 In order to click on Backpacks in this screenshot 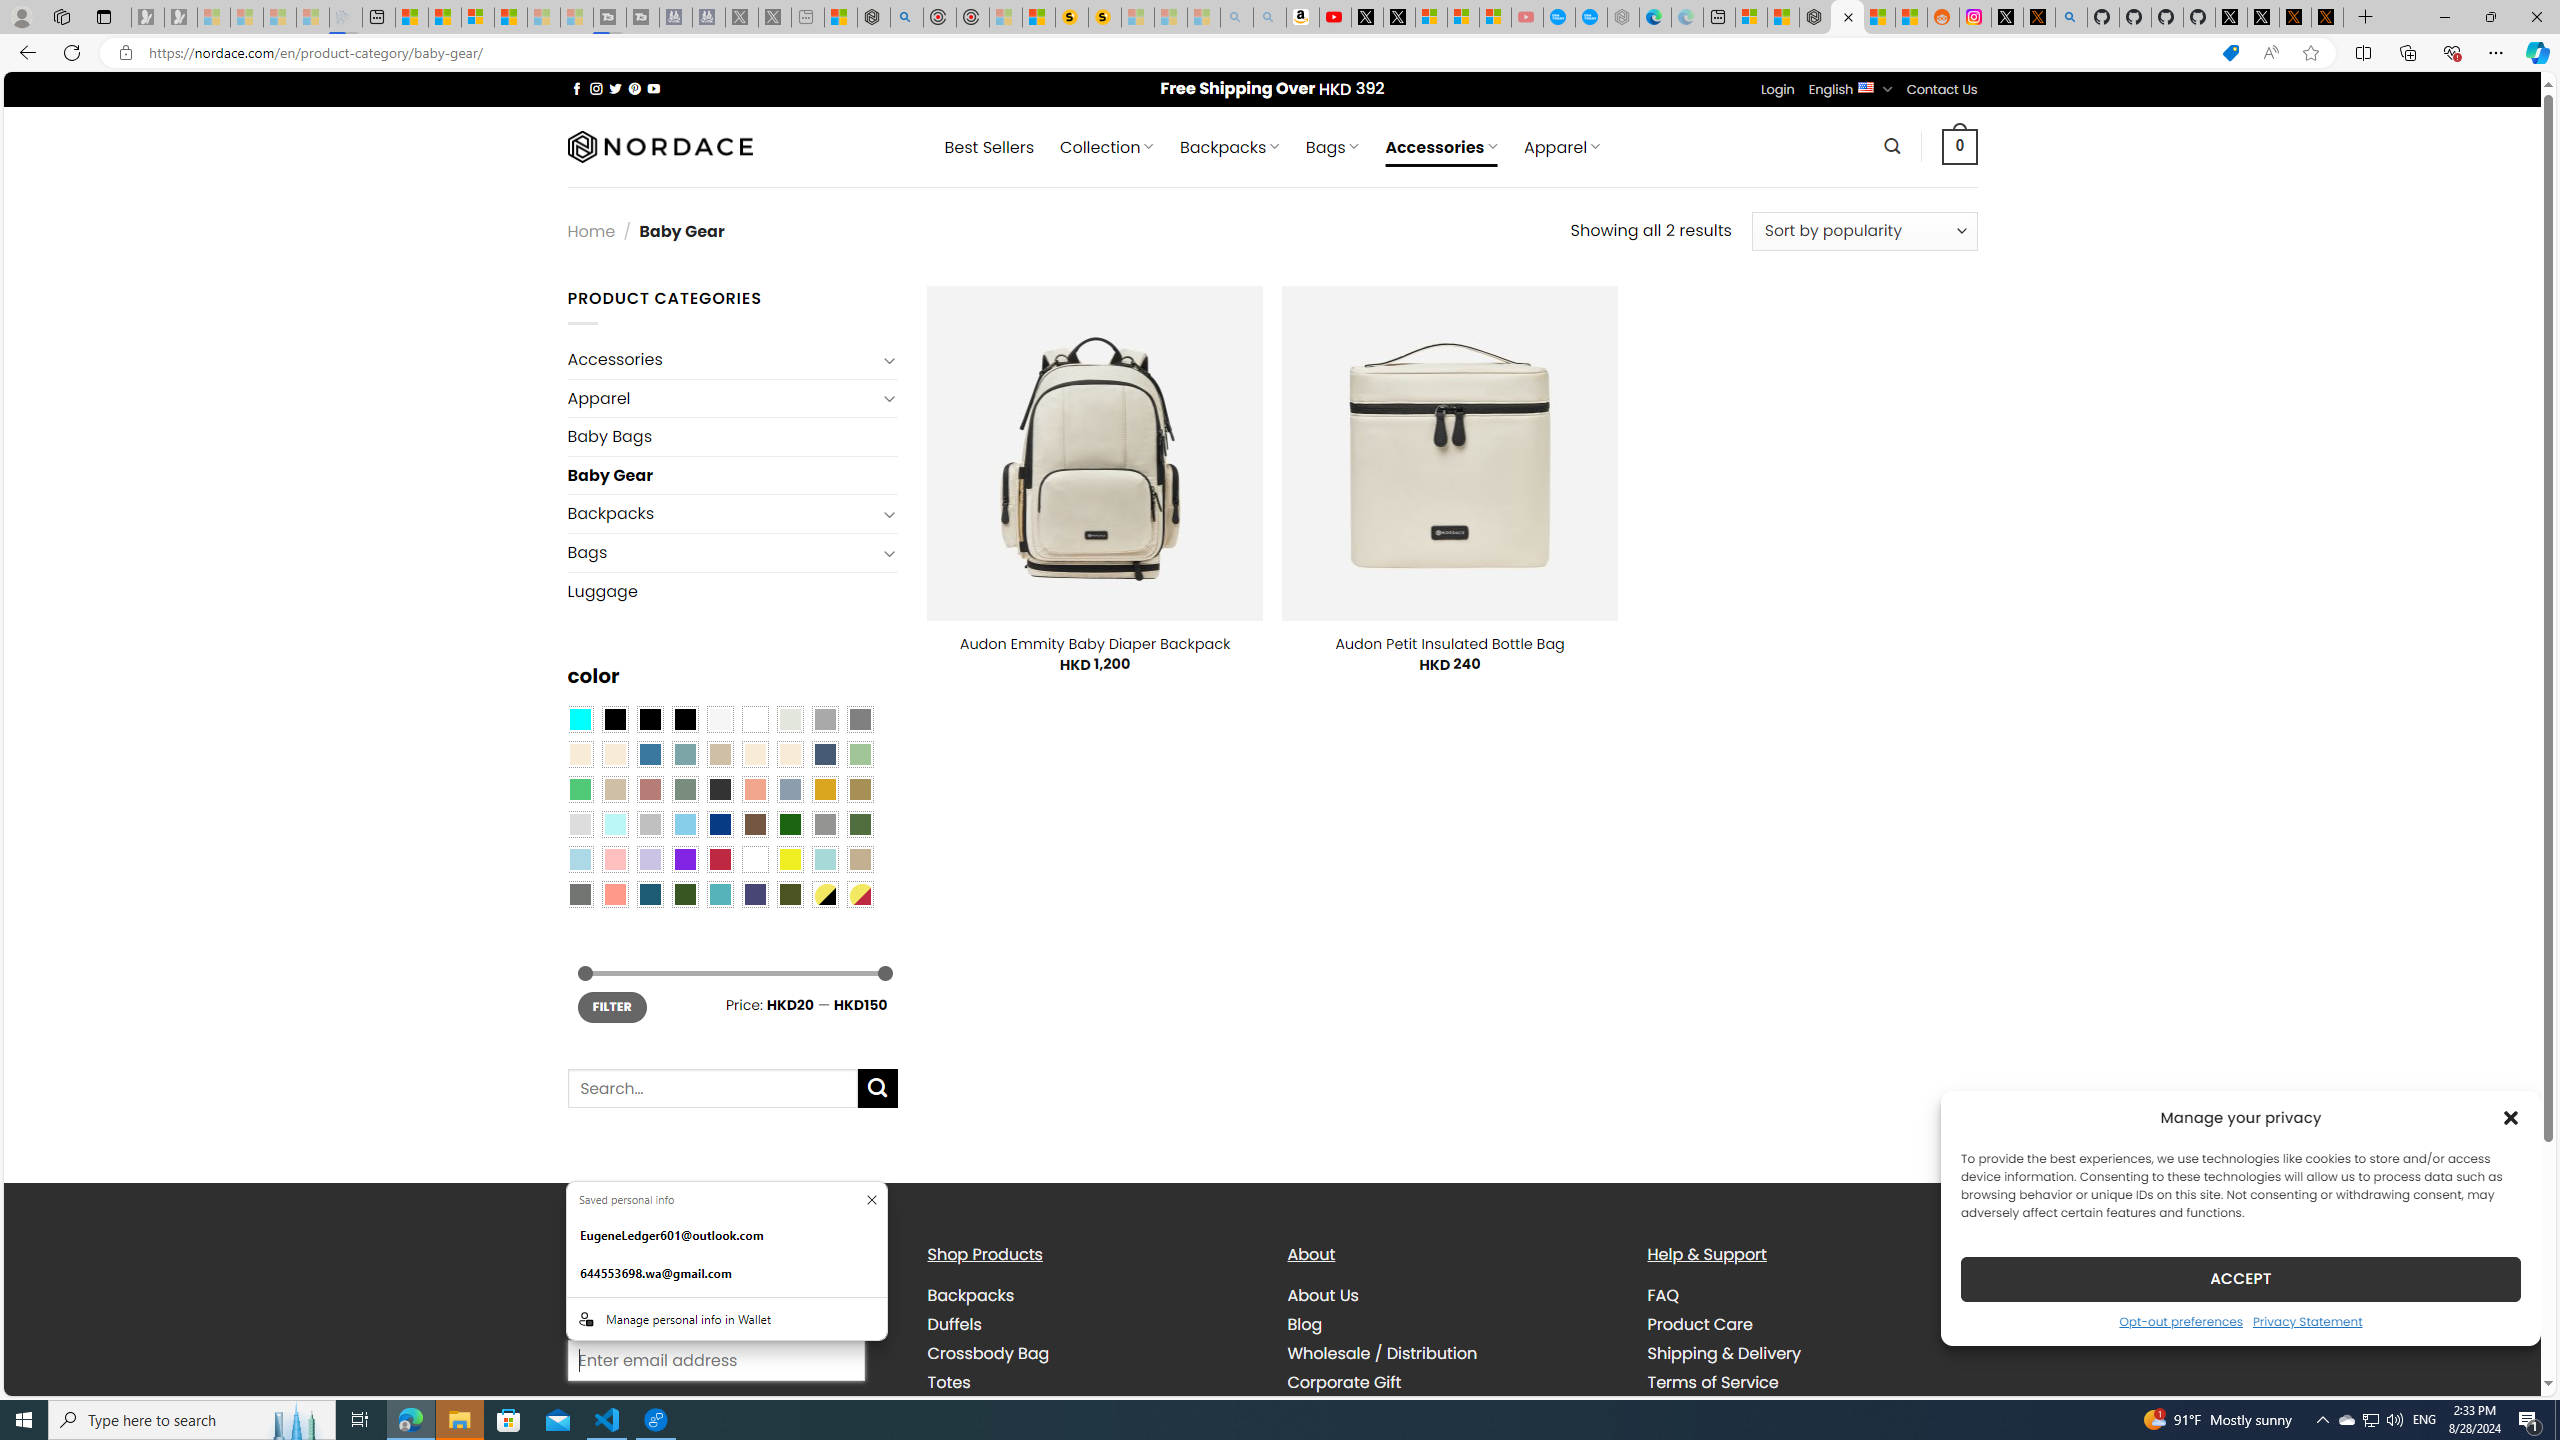, I will do `click(1091, 1296)`.